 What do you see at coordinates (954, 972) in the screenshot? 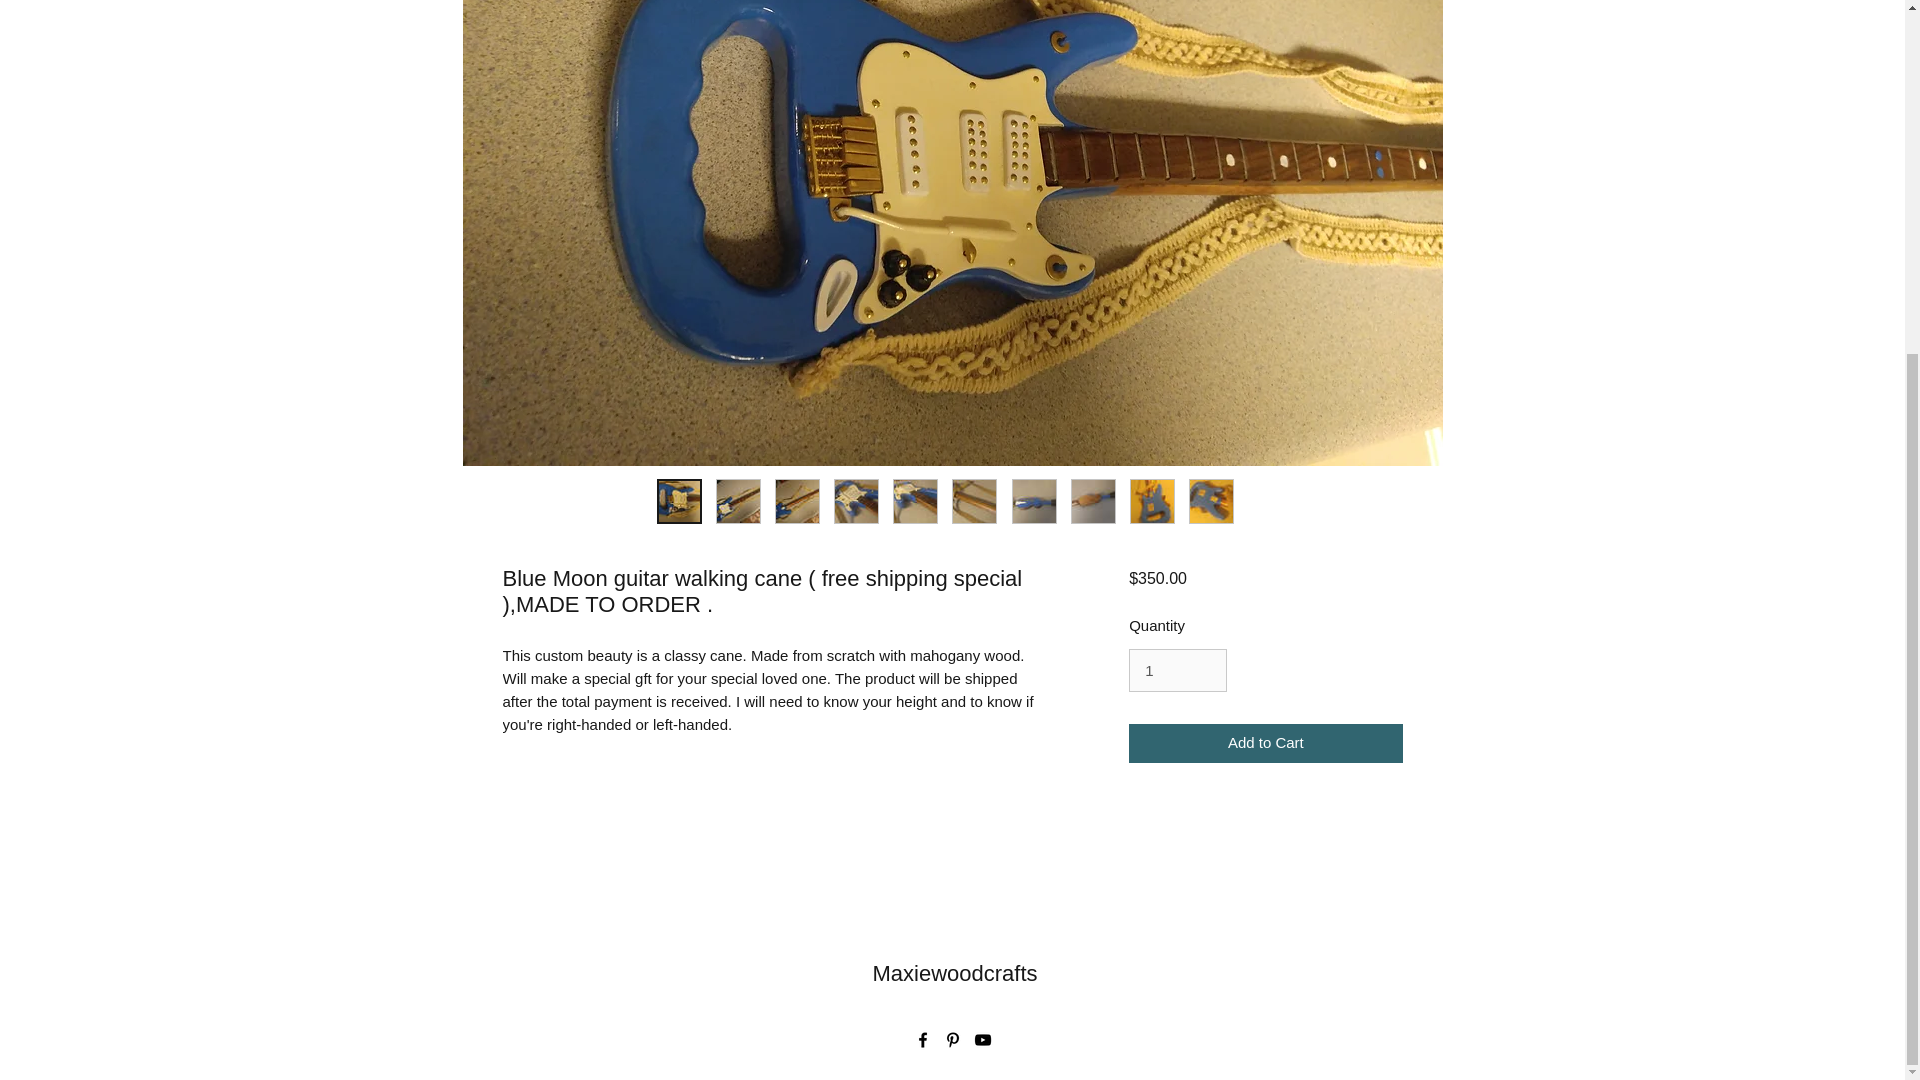
I see `Maxiewoodcrafts` at bounding box center [954, 972].